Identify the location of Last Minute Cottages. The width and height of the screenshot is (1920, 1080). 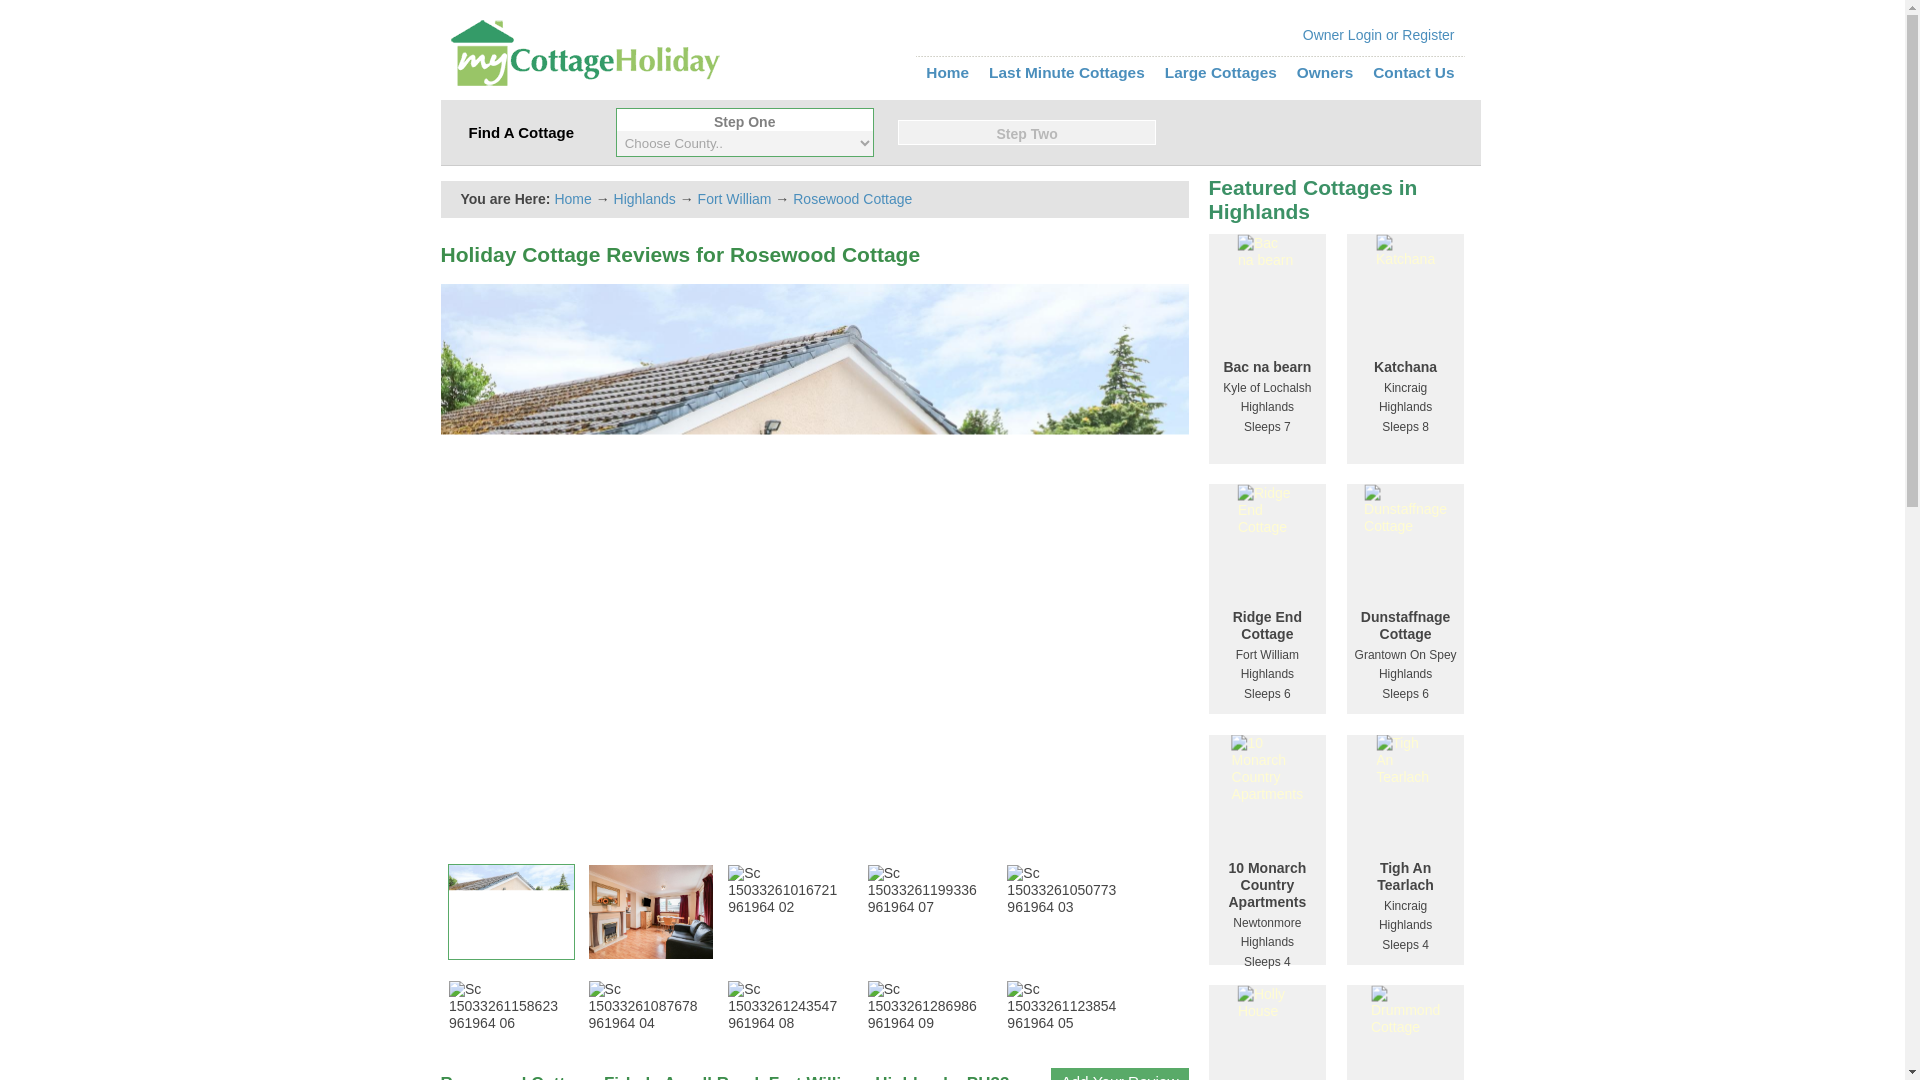
(1066, 72).